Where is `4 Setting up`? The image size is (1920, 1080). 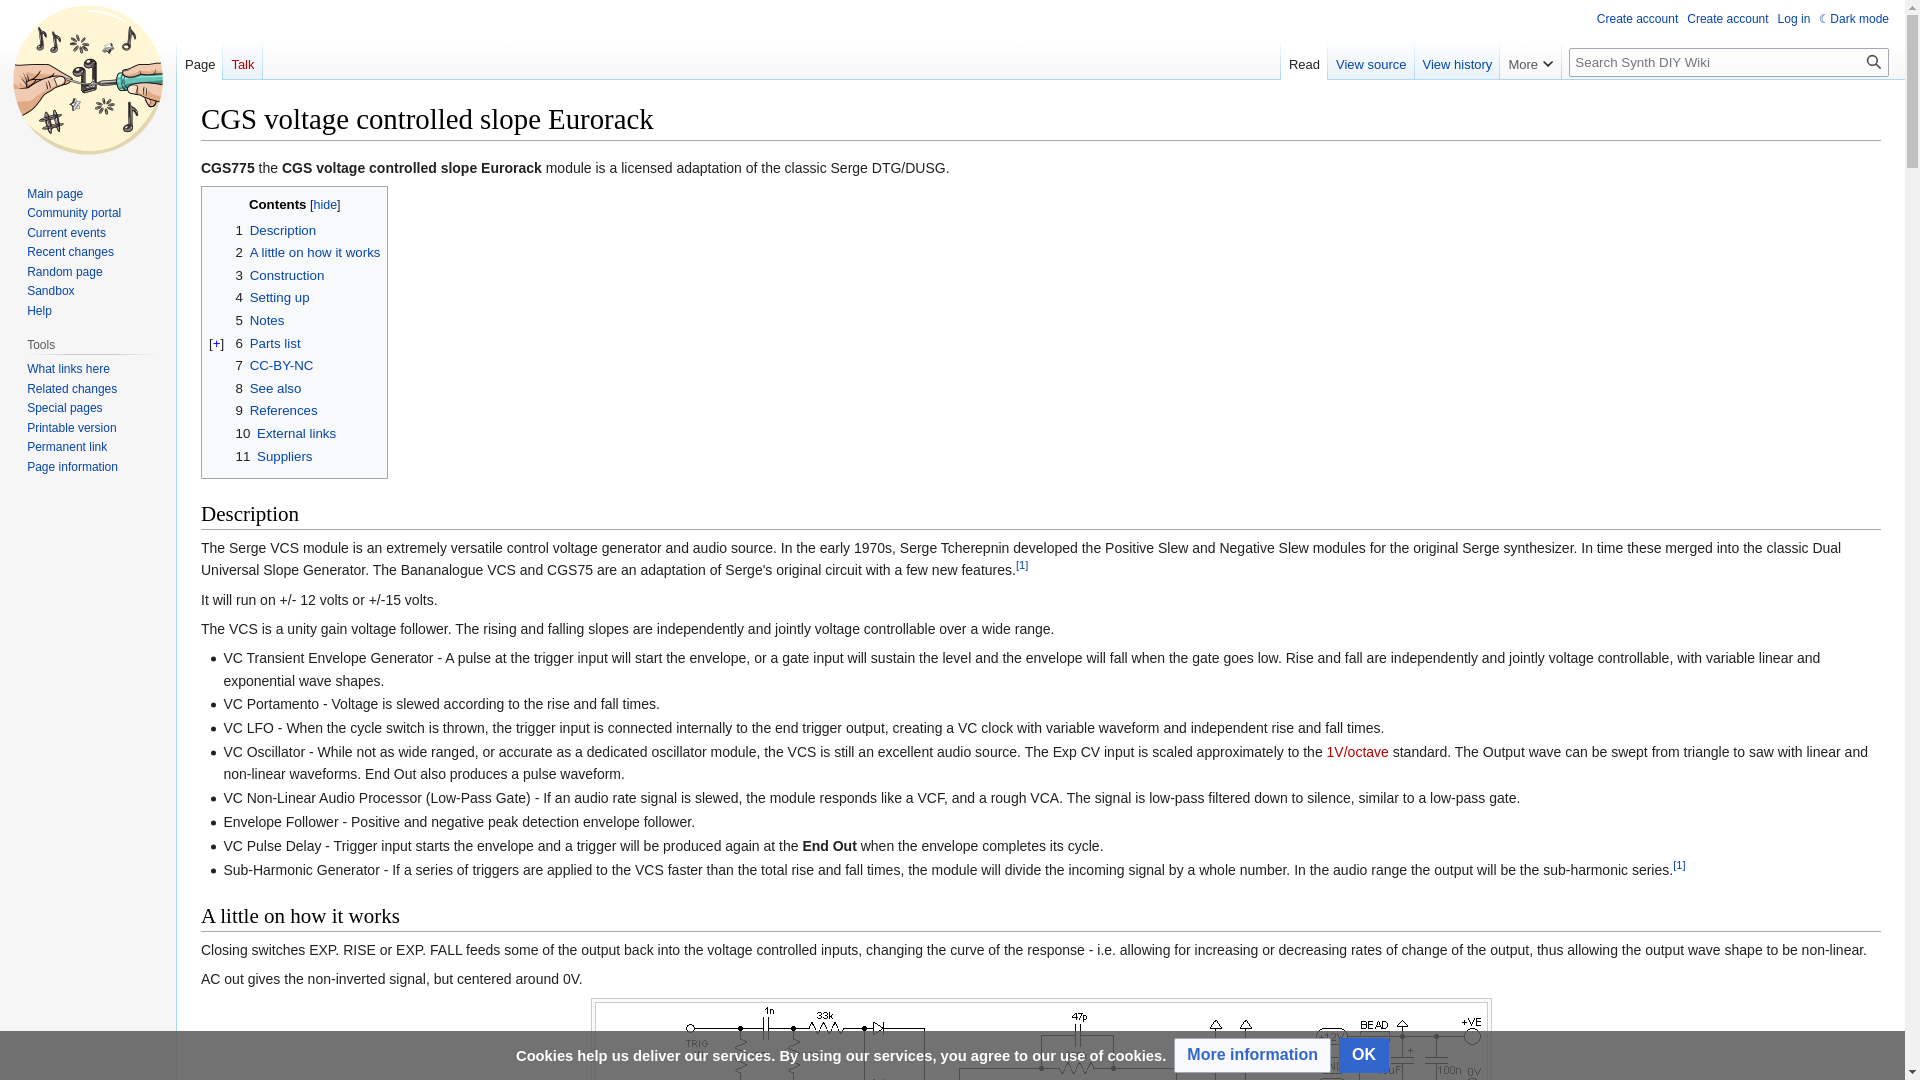
4 Setting up is located at coordinates (272, 297).